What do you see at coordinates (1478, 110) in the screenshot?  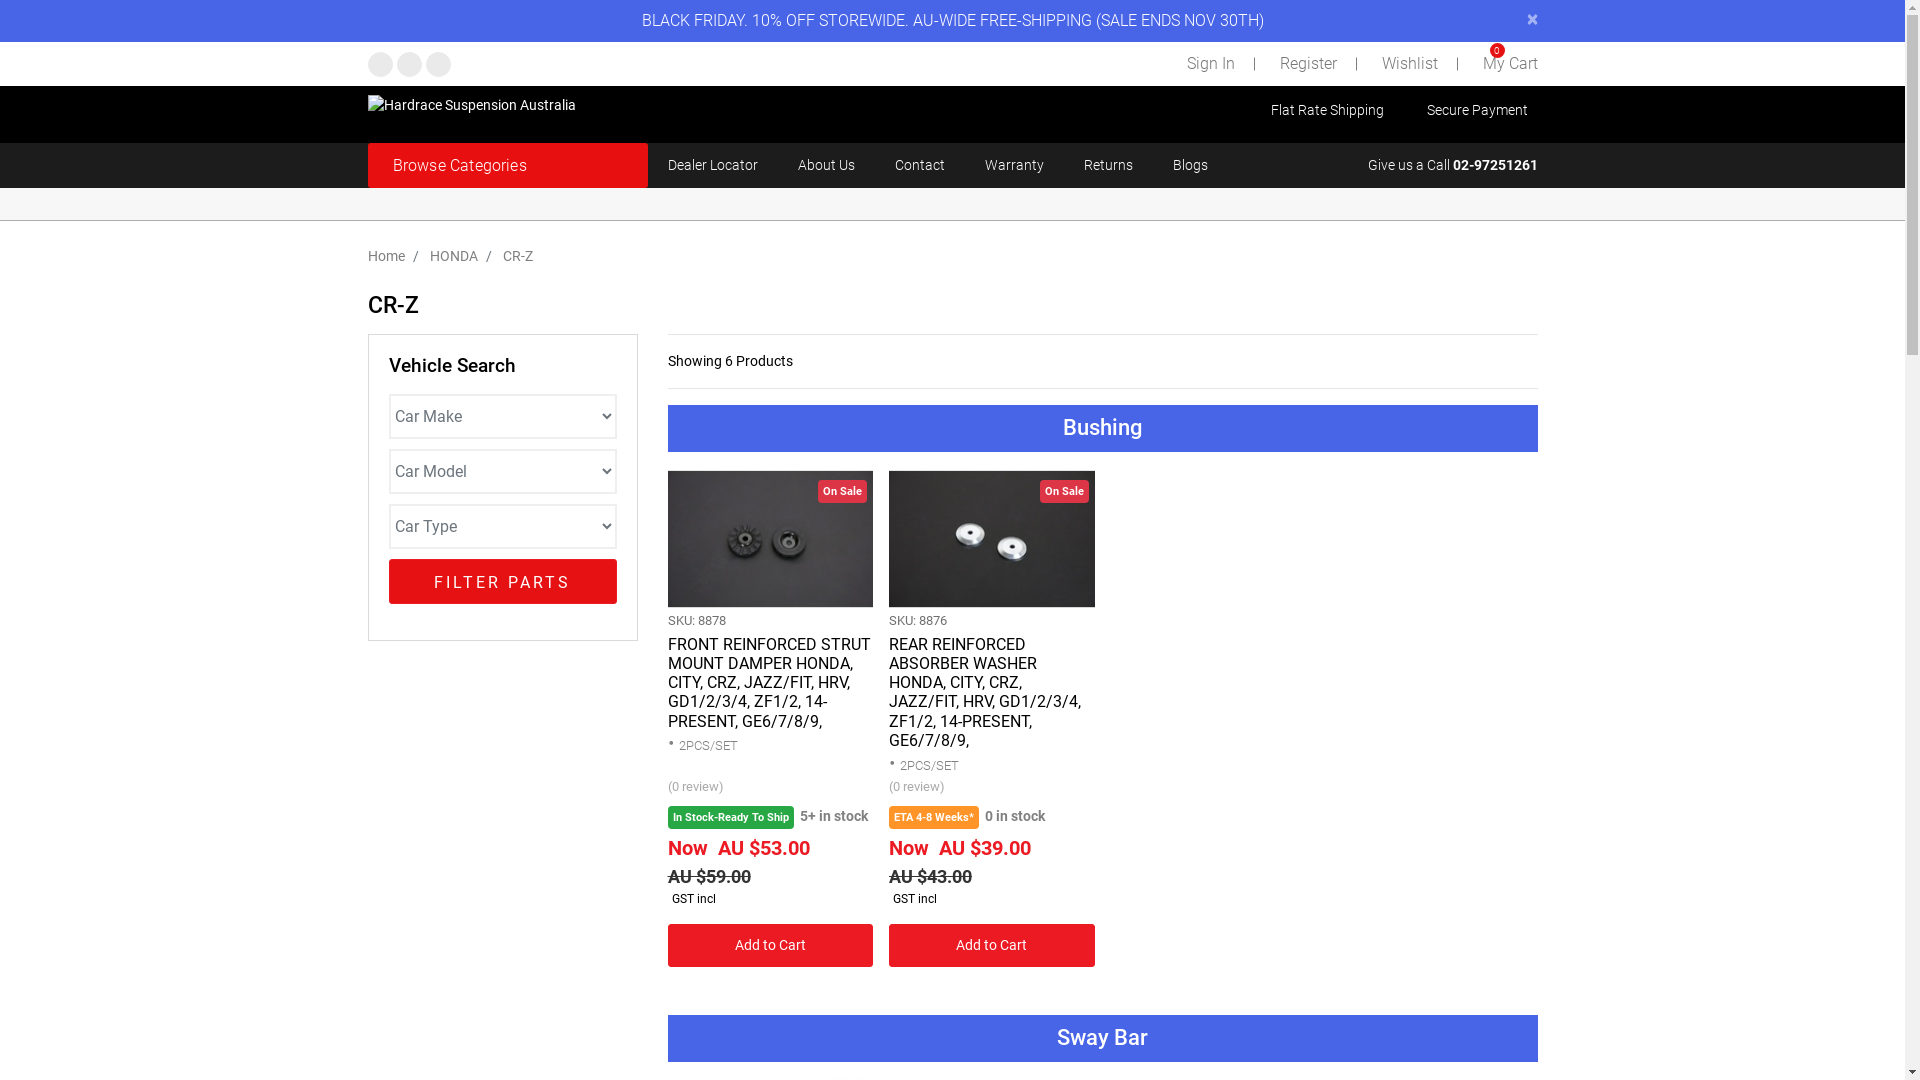 I see `Secure Payment` at bounding box center [1478, 110].